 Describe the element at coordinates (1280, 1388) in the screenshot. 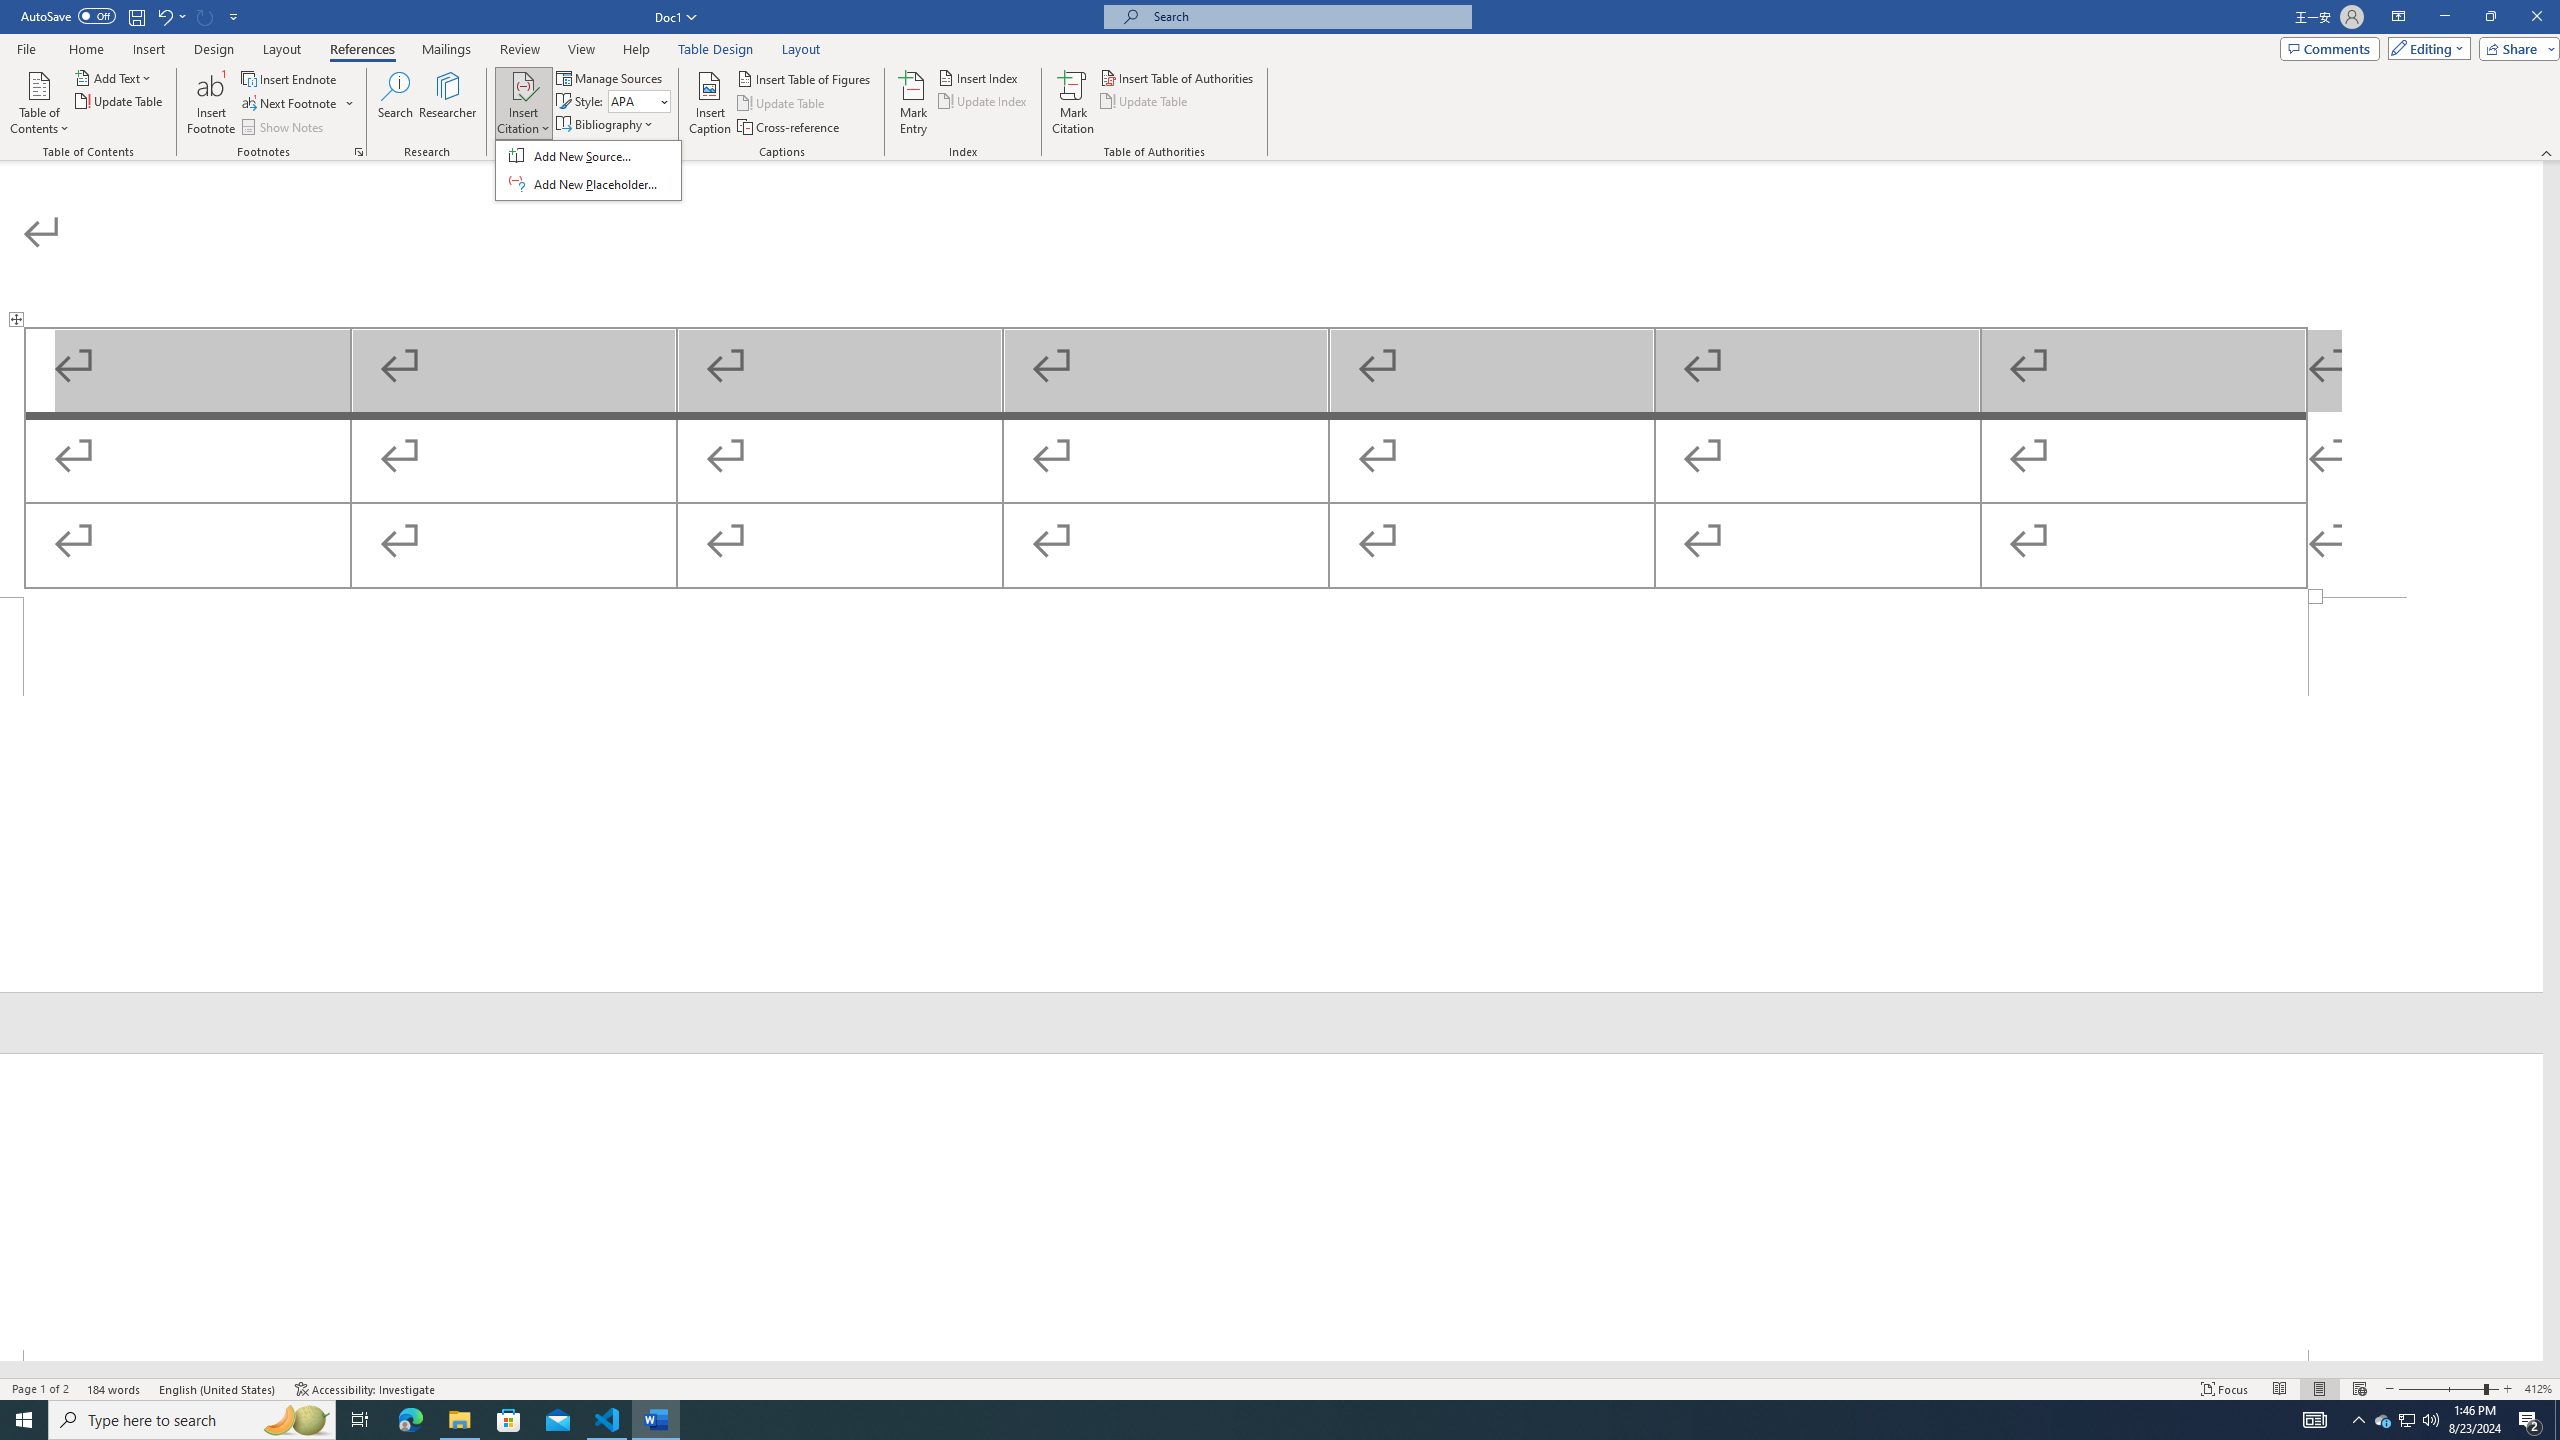

I see `Class: MsoCommandBar` at that location.